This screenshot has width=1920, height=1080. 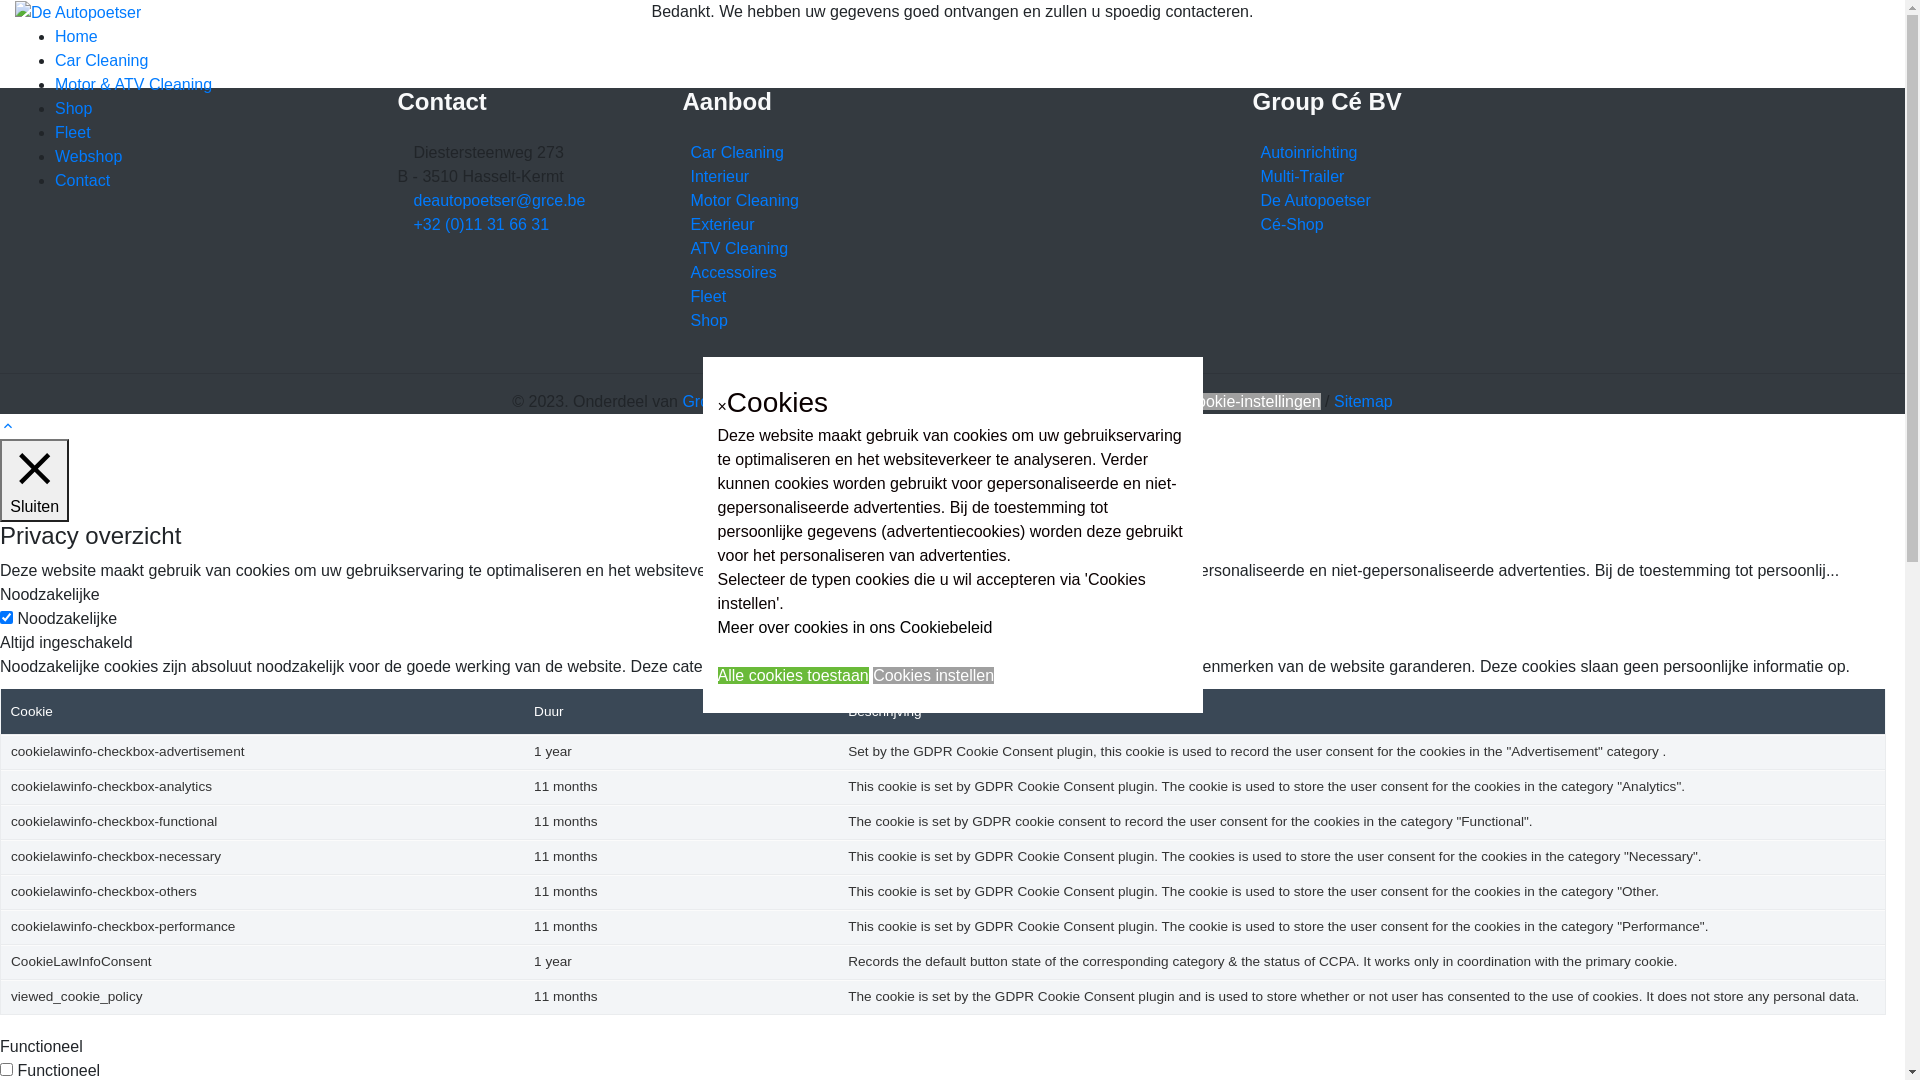 What do you see at coordinates (704, 320) in the screenshot?
I see `Shop` at bounding box center [704, 320].